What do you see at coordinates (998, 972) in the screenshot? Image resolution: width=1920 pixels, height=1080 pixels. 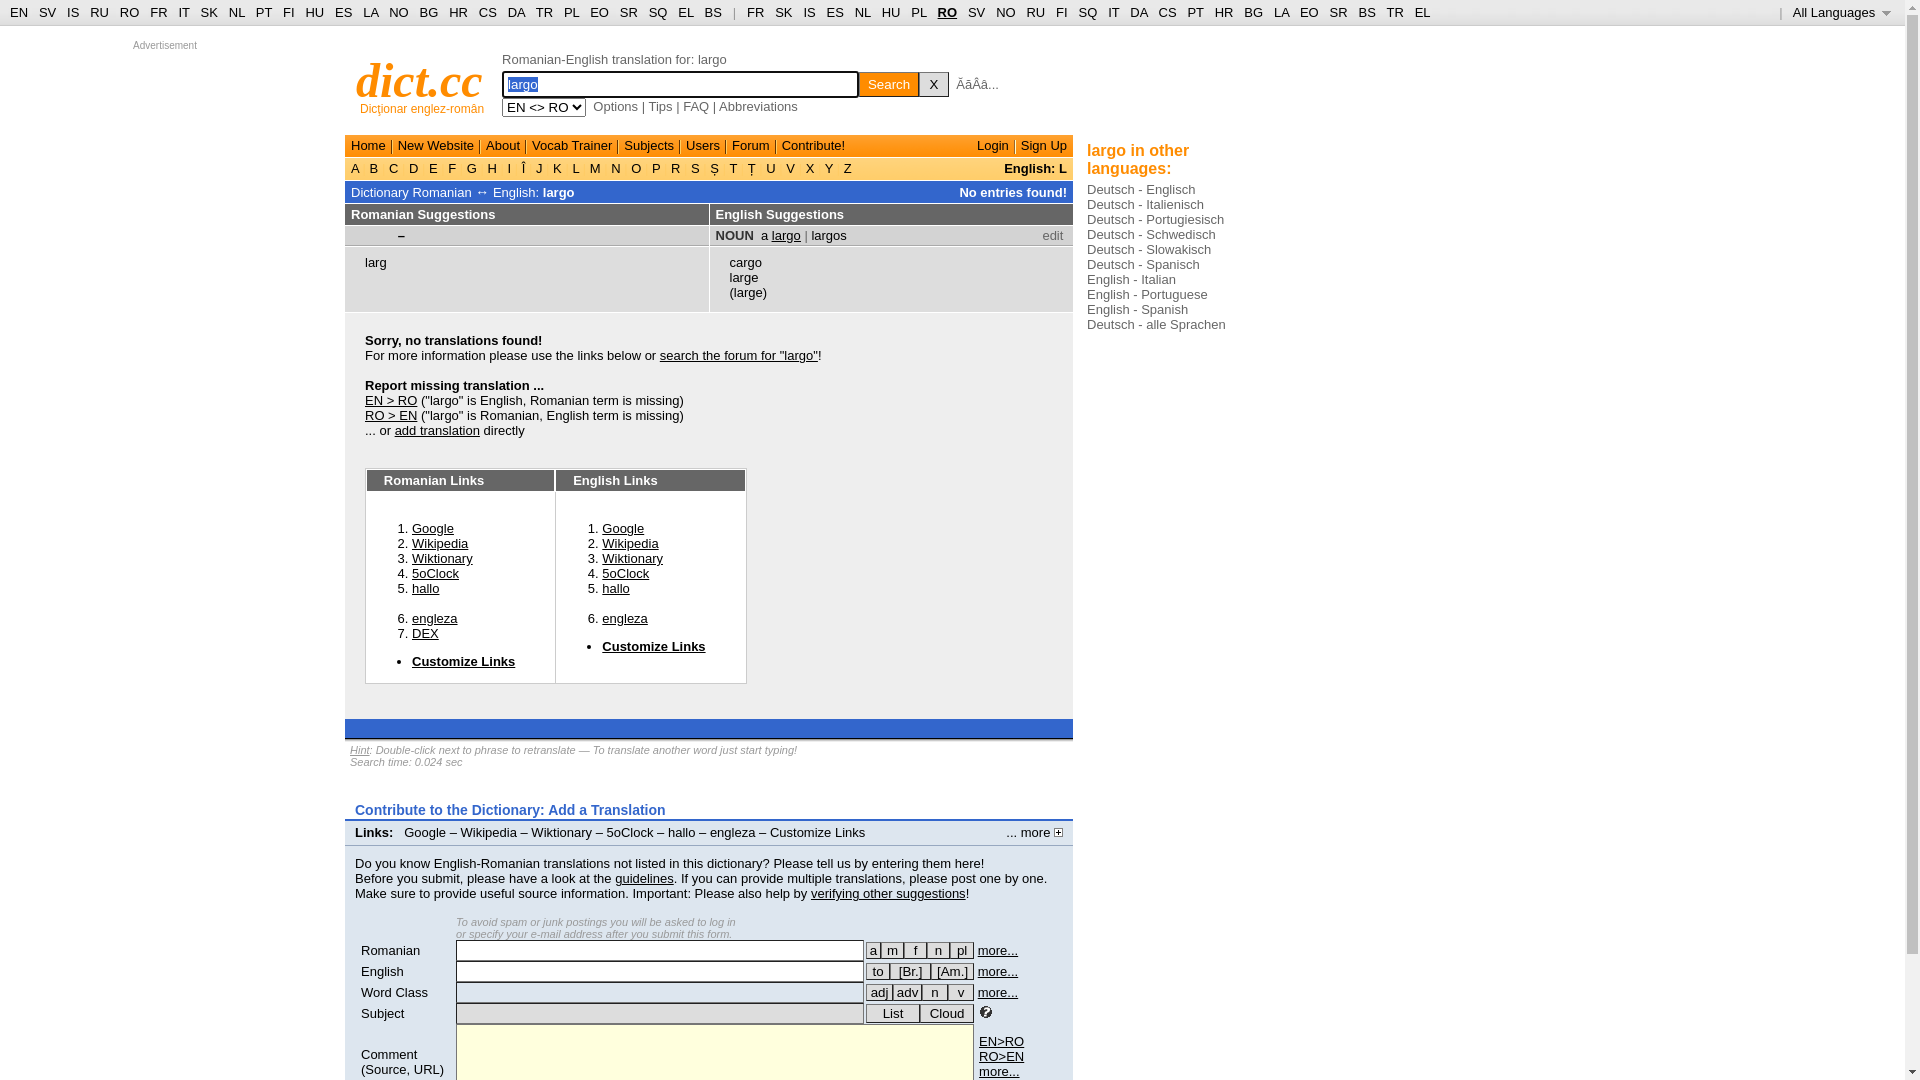 I see `more...` at bounding box center [998, 972].